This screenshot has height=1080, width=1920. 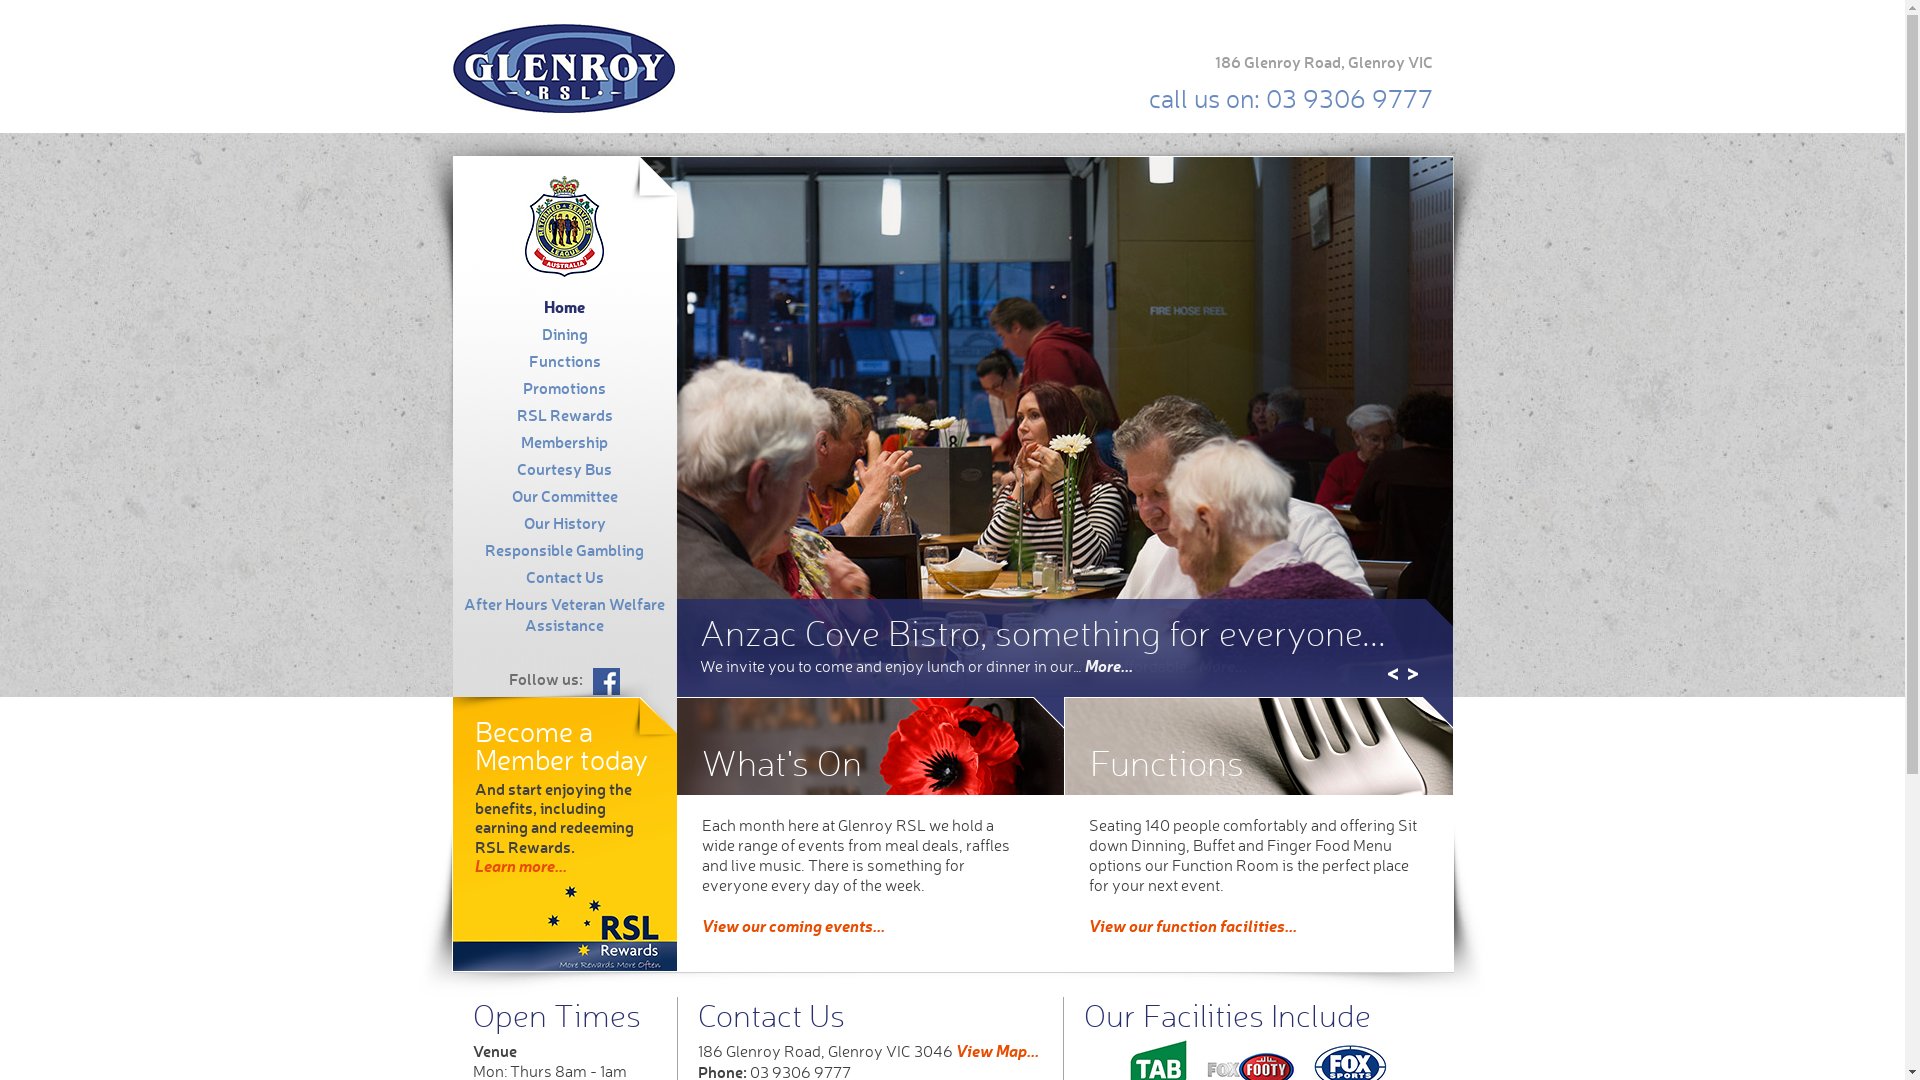 What do you see at coordinates (564, 360) in the screenshot?
I see `Functions` at bounding box center [564, 360].